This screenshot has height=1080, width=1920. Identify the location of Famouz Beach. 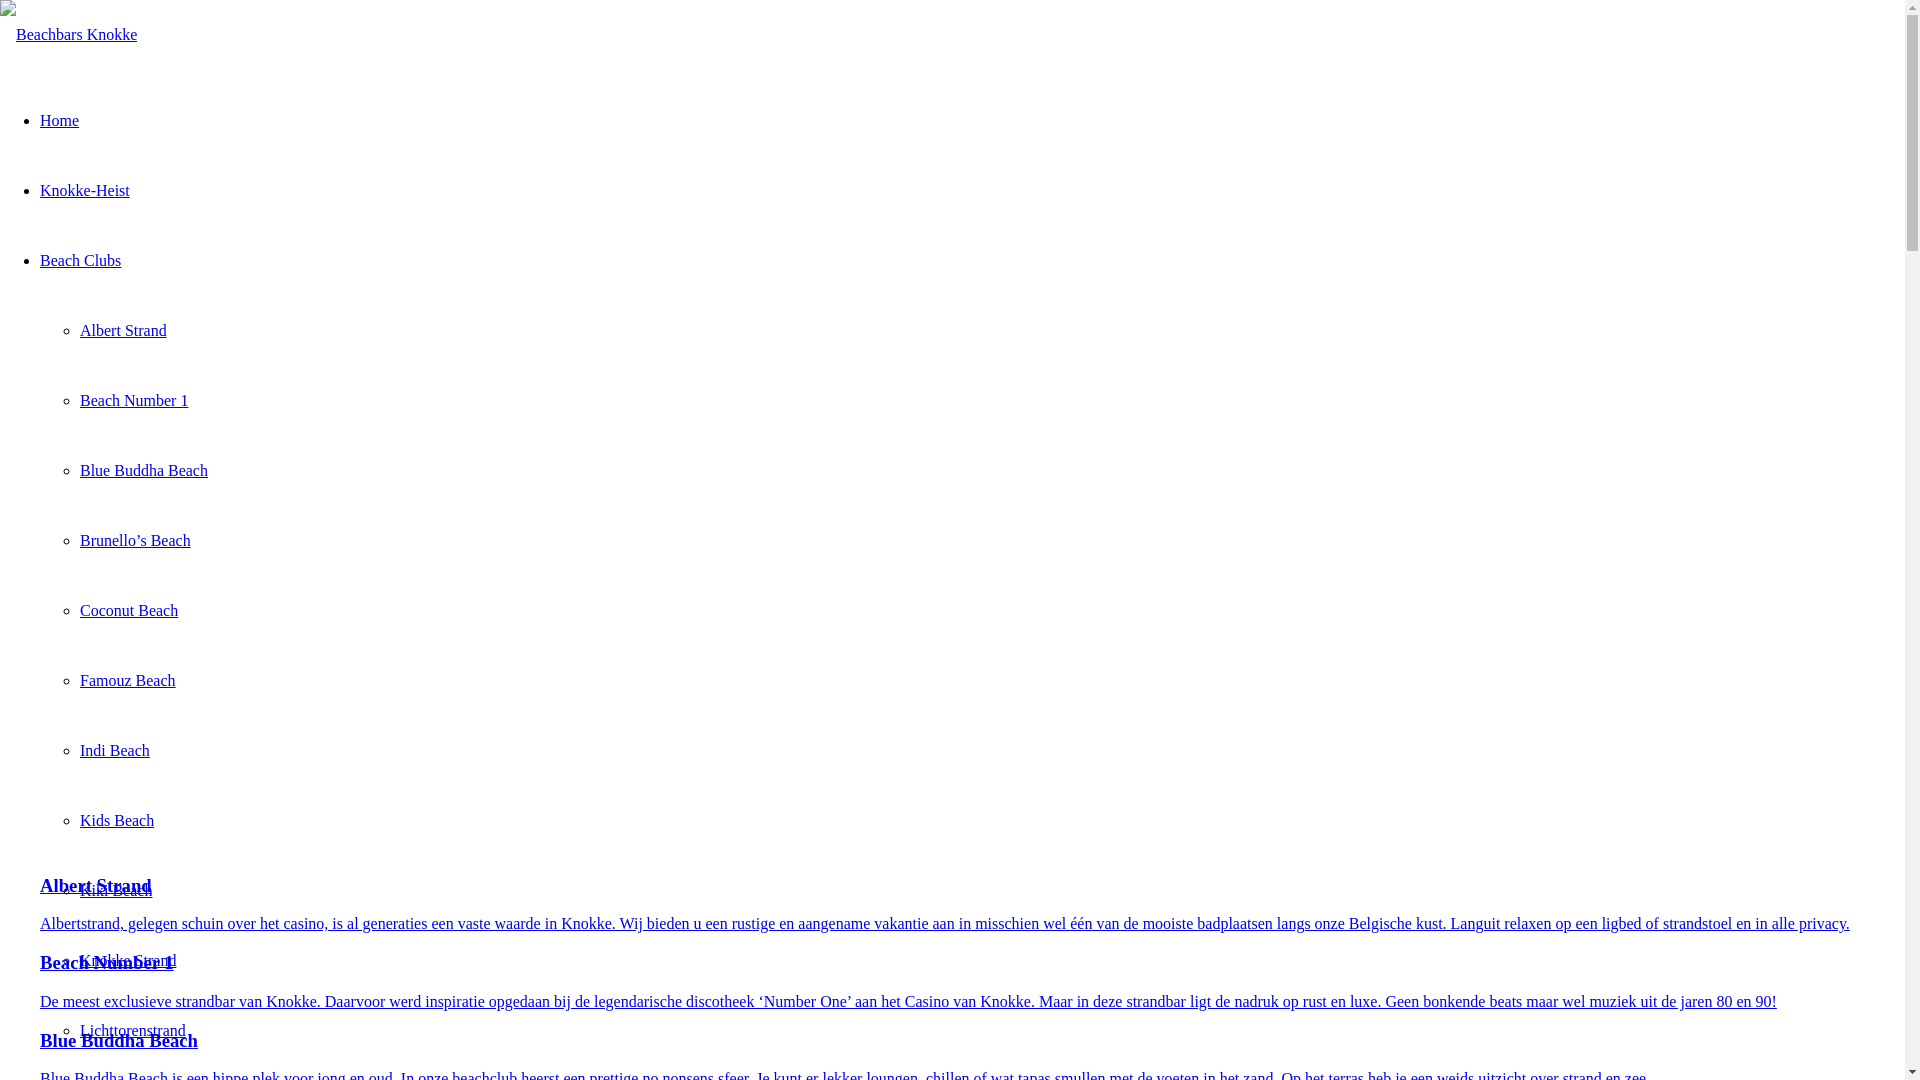
(128, 680).